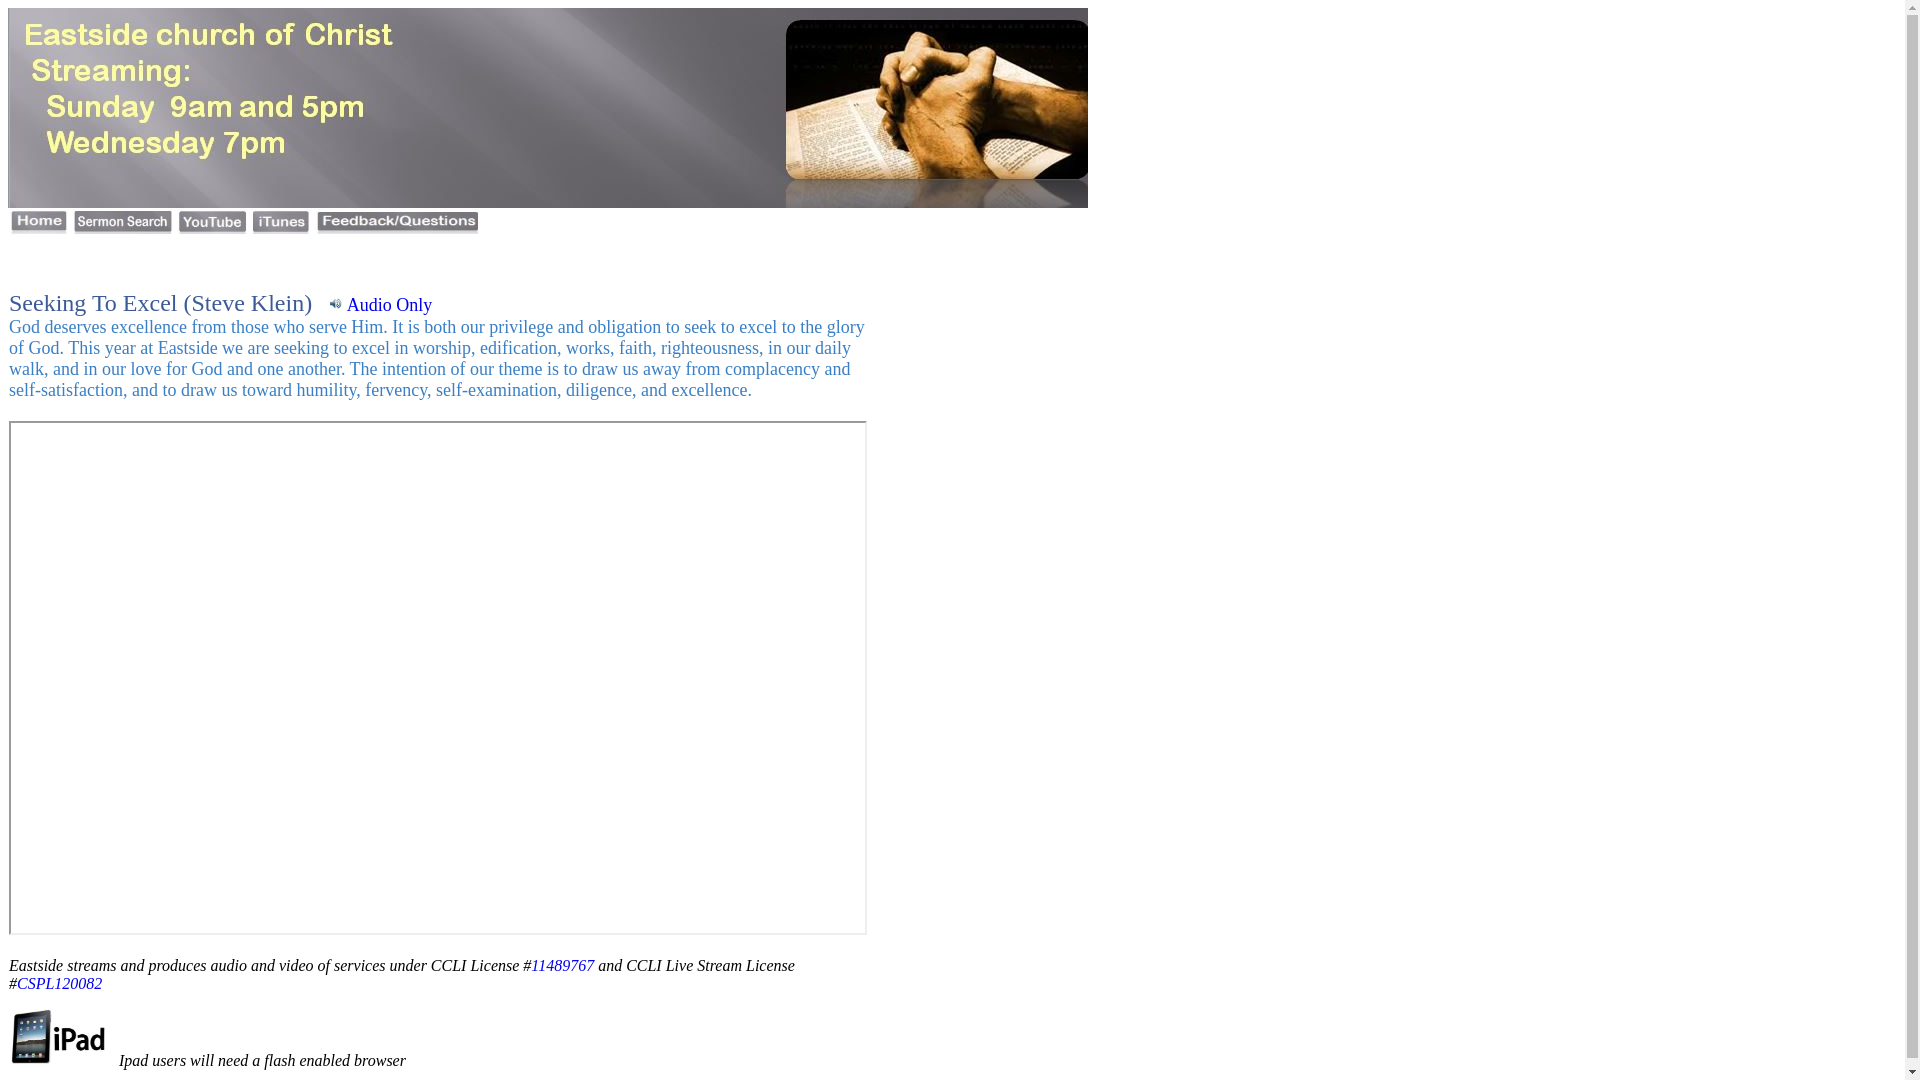  I want to click on CSPL120082, so click(59, 984).